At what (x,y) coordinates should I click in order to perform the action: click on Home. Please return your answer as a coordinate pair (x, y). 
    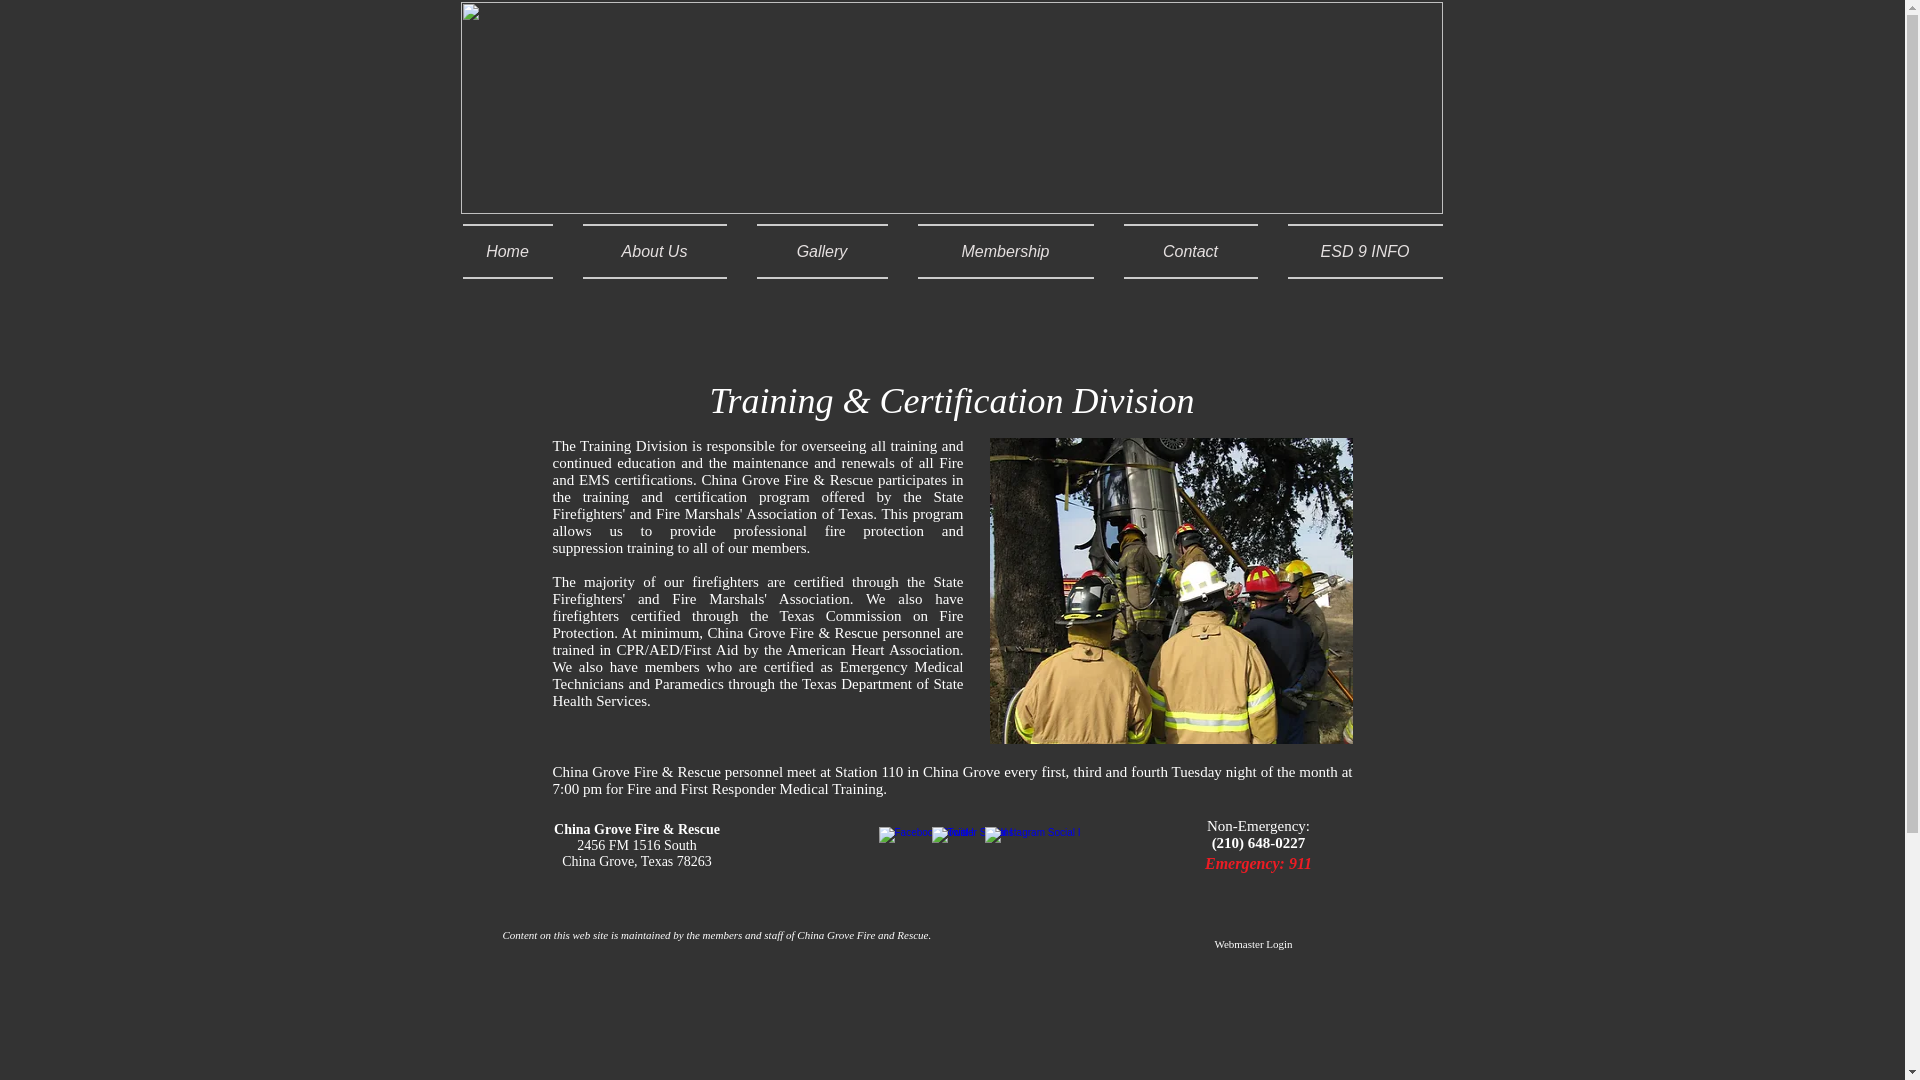
    Looking at the image, I should click on (514, 250).